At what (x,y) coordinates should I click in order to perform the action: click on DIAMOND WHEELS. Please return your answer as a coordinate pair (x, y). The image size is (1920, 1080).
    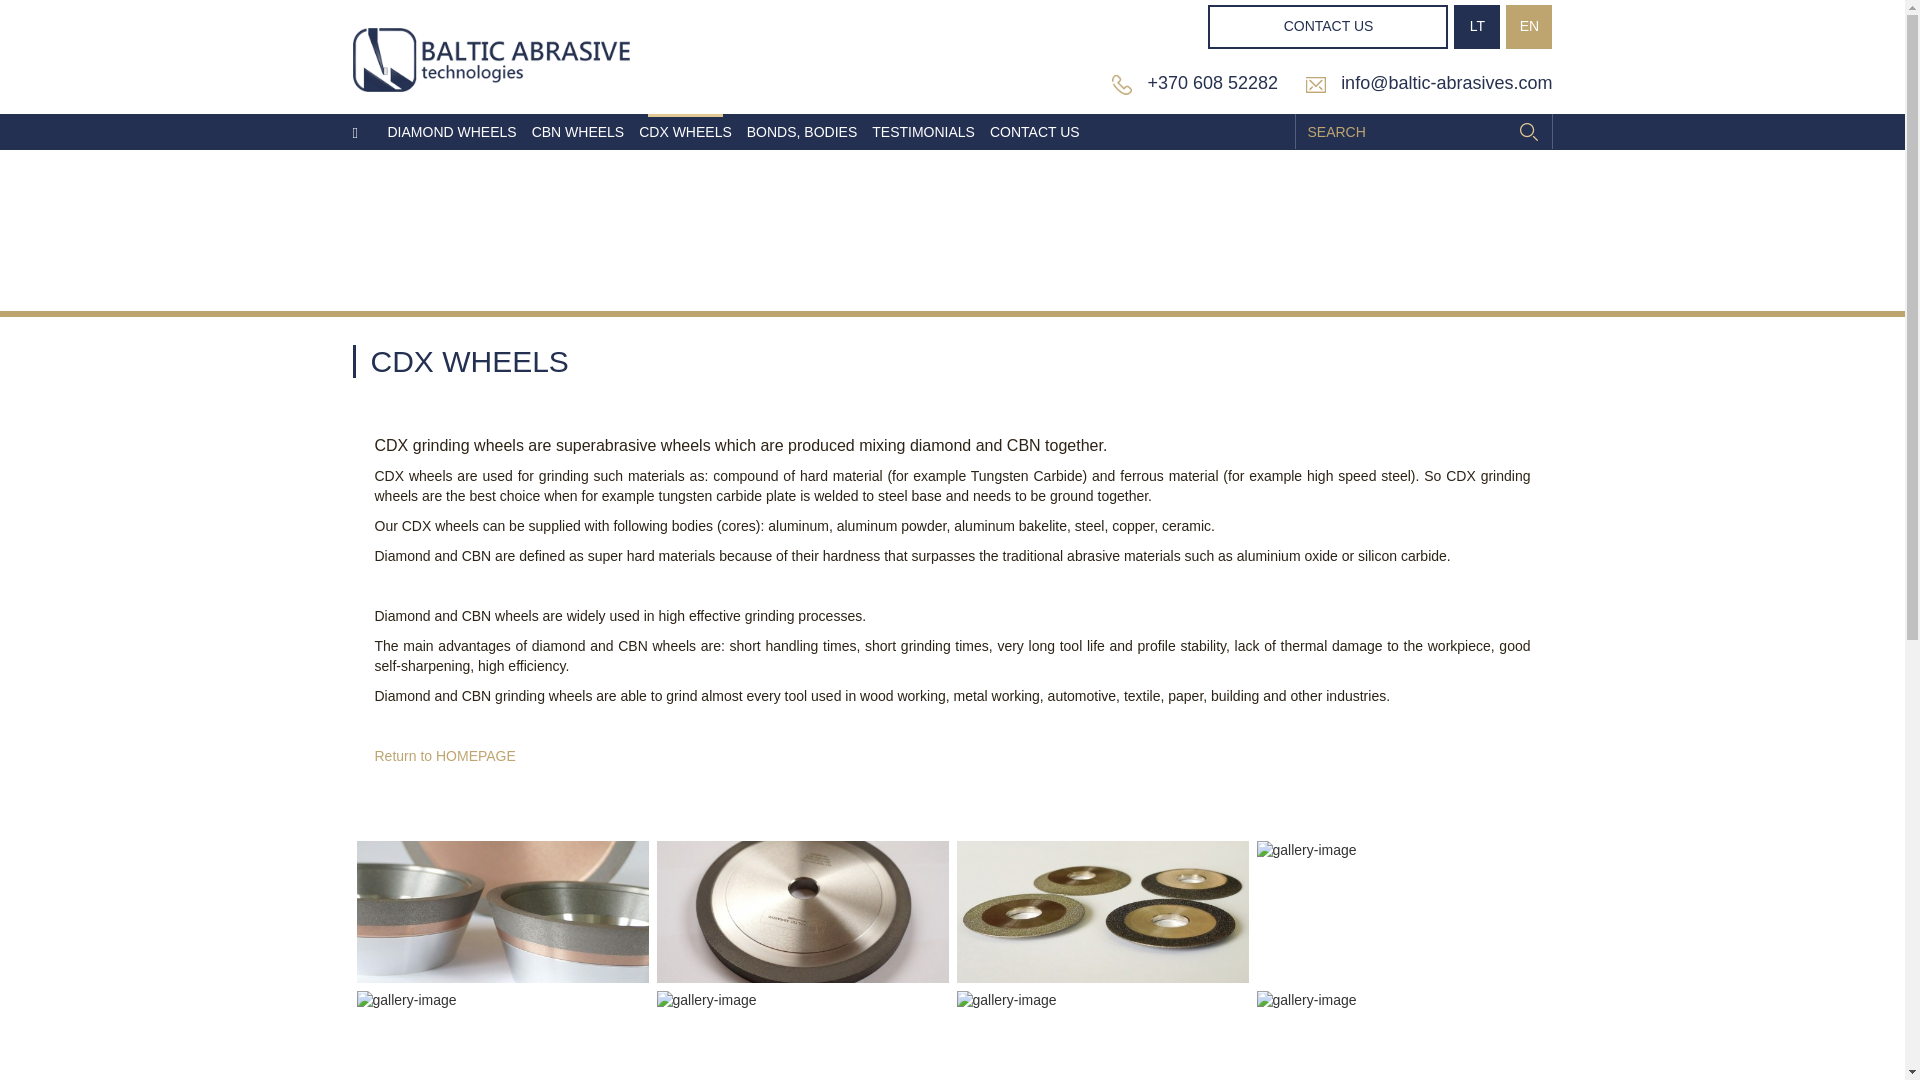
    Looking at the image, I should click on (452, 132).